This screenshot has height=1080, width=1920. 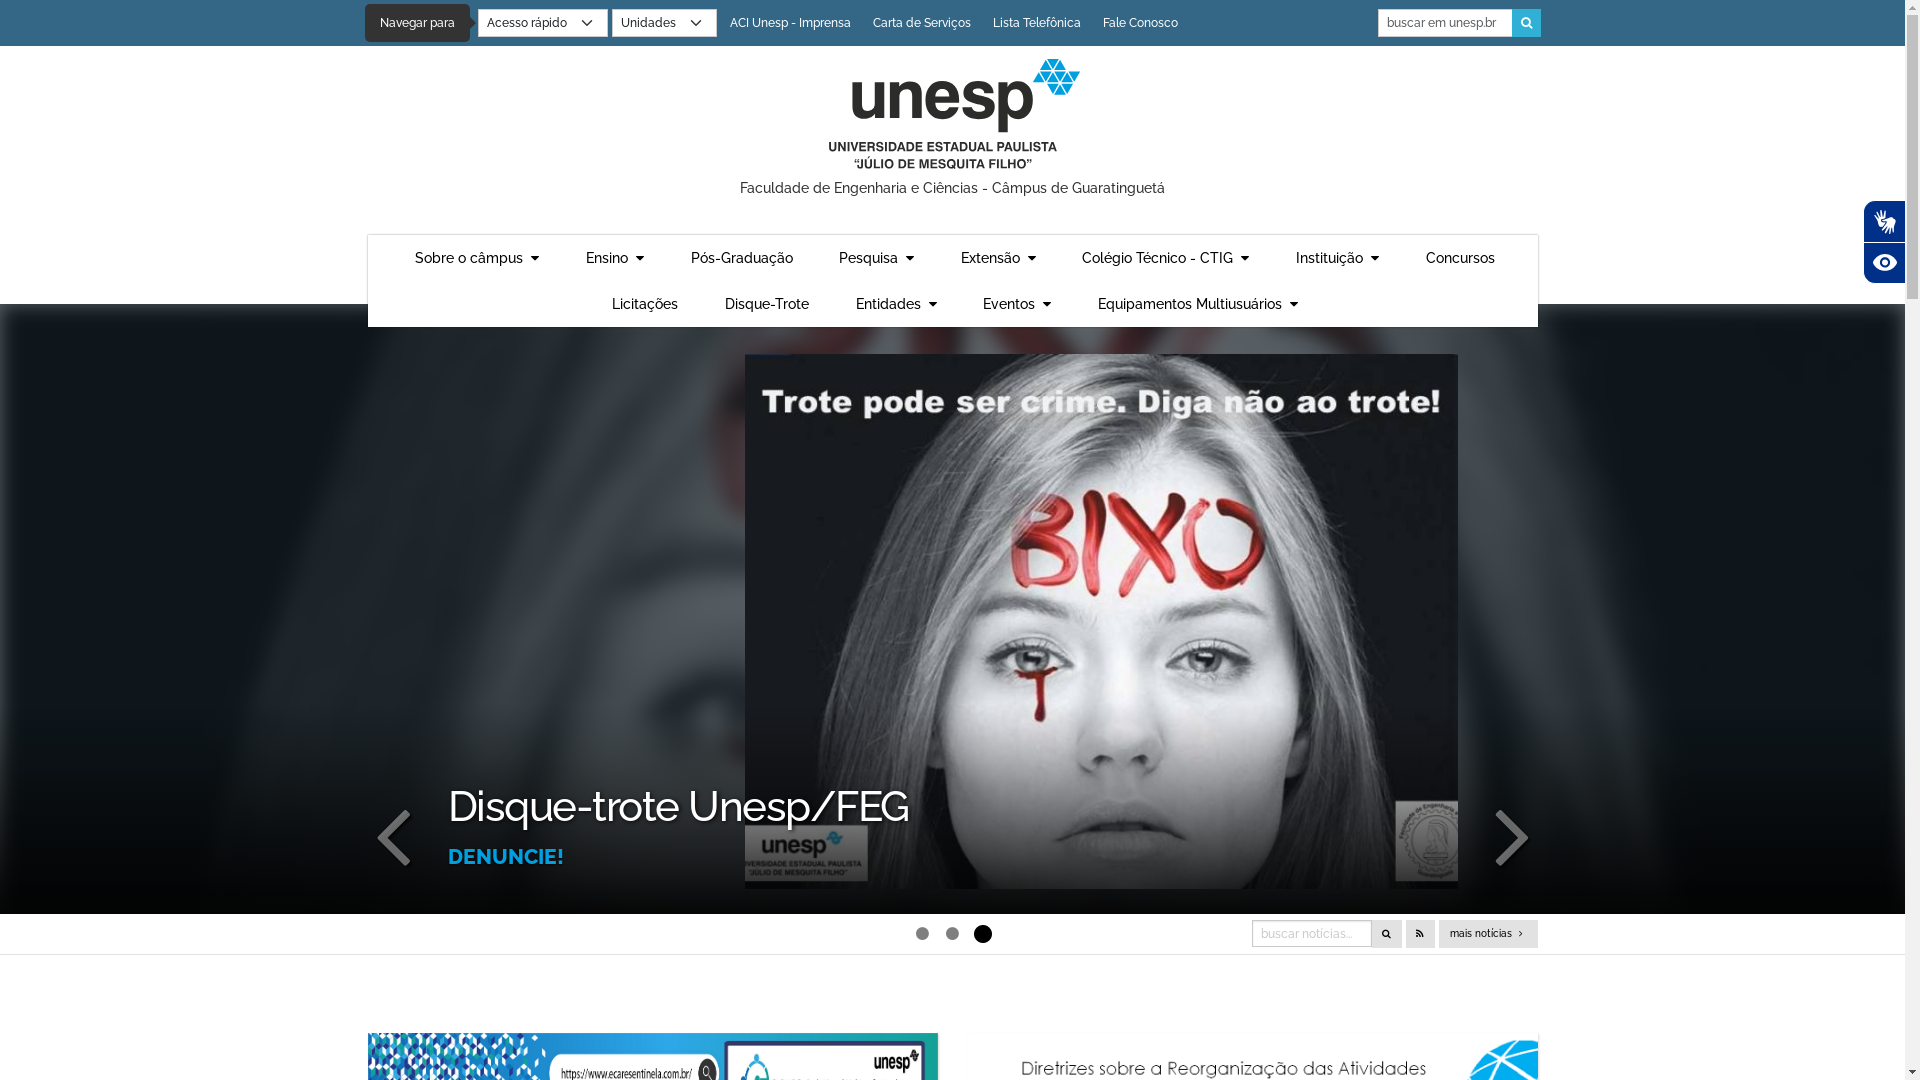 I want to click on ACI Unesp - Imprensa, so click(x=790, y=23).